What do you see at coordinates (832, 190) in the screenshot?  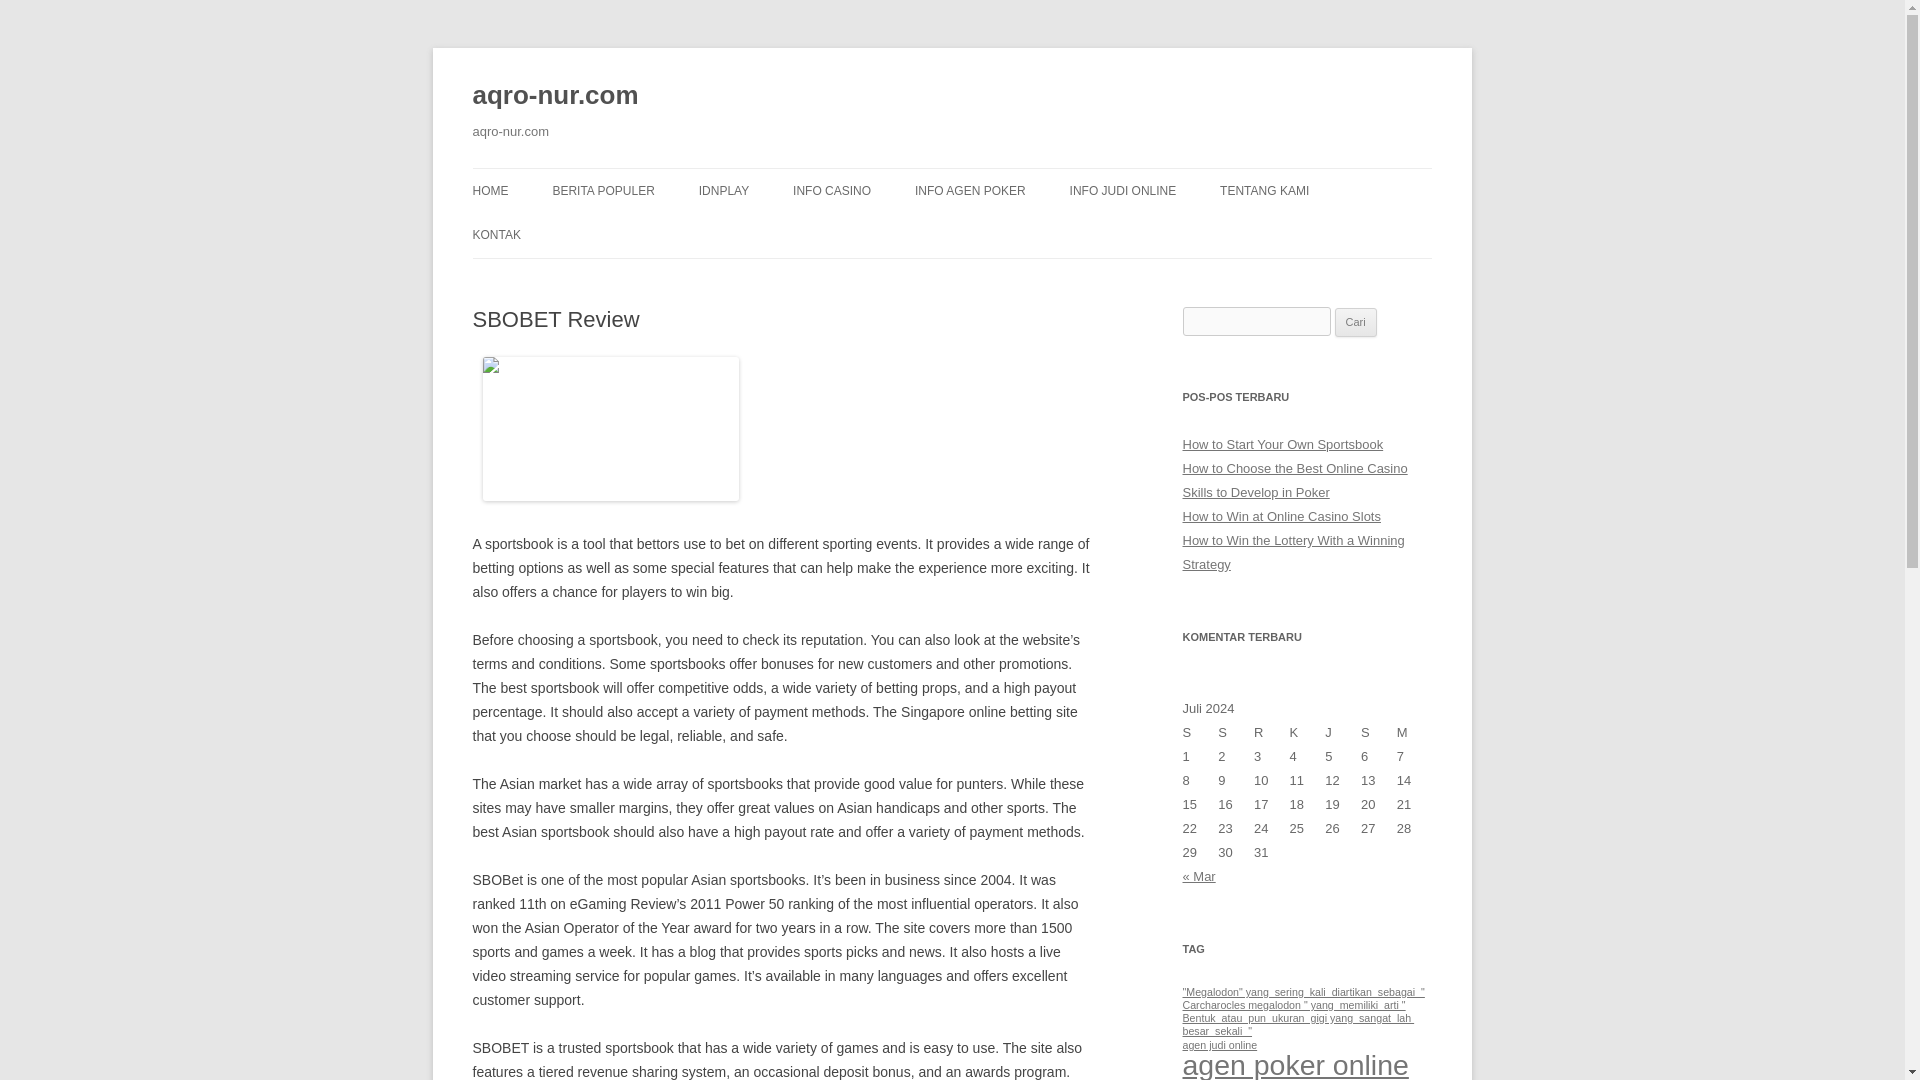 I see `INFO CASINO` at bounding box center [832, 190].